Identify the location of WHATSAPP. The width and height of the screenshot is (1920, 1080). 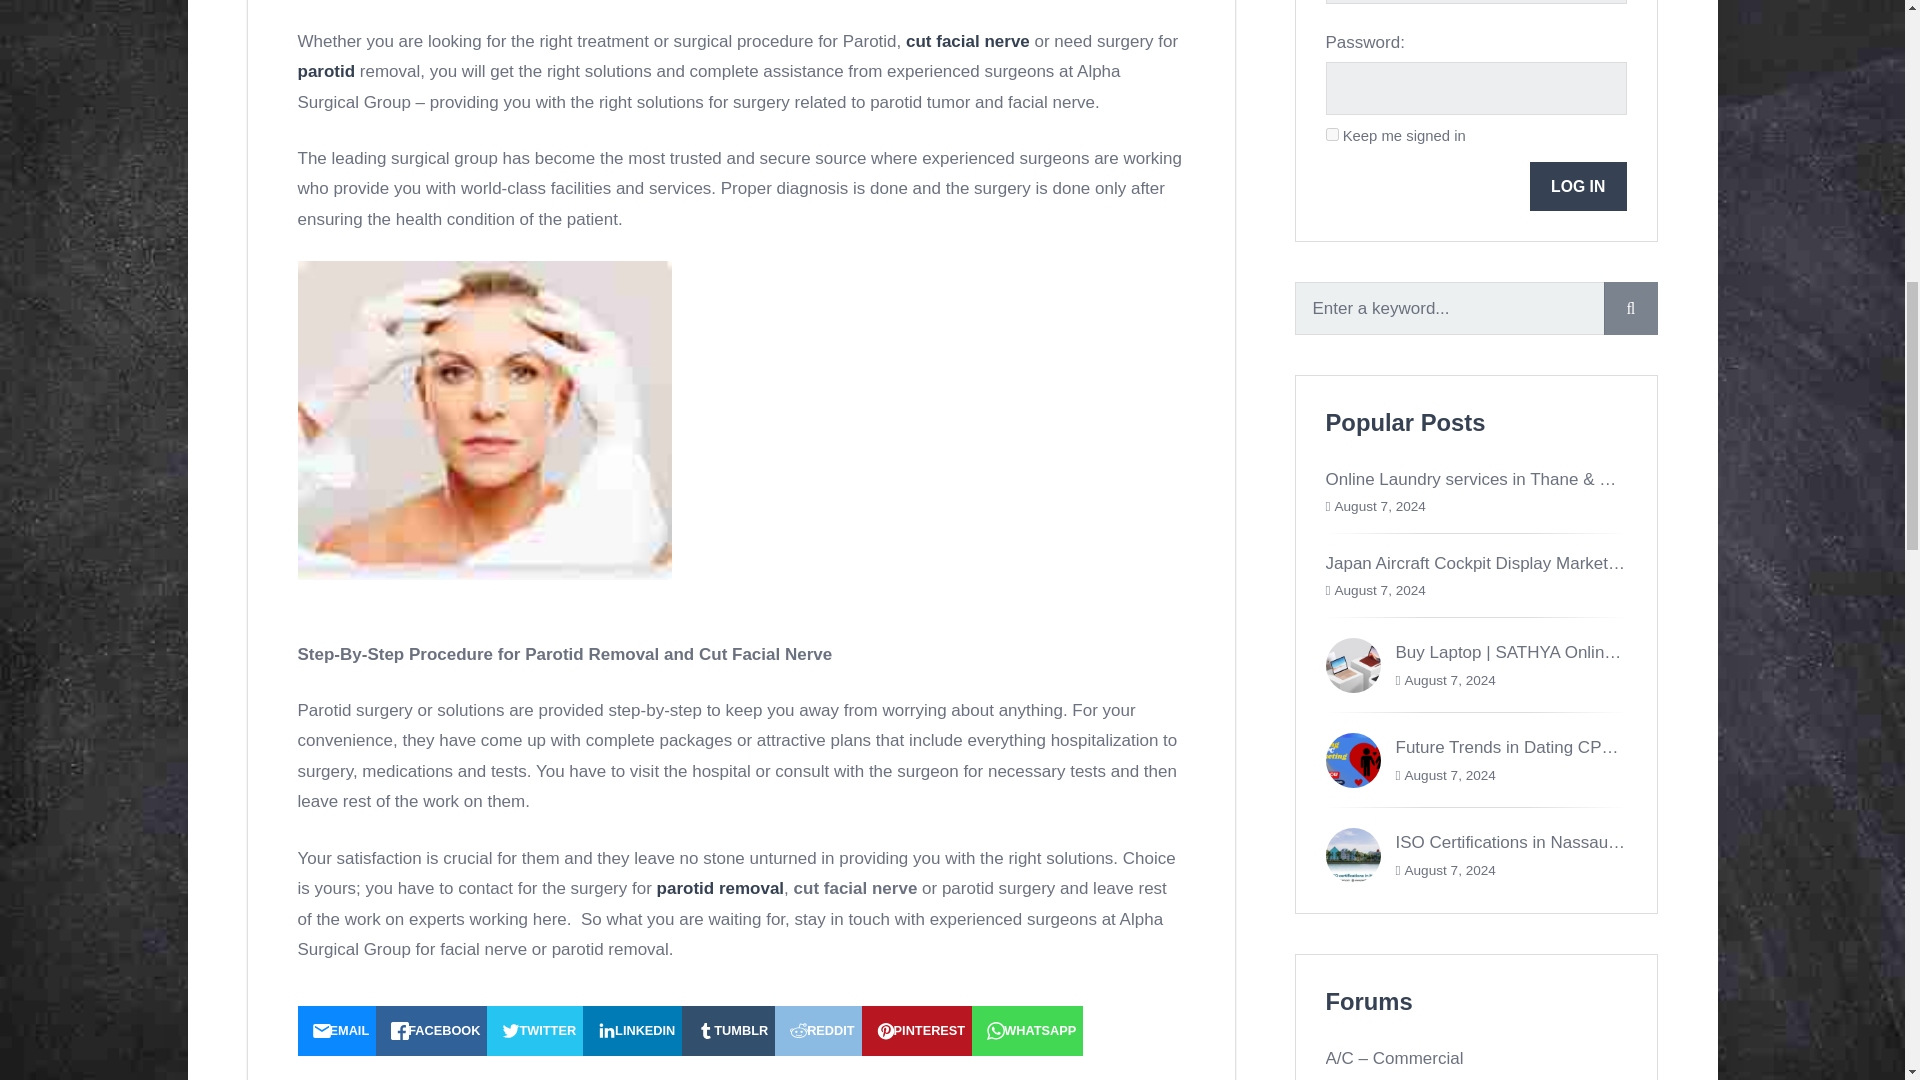
(1026, 1030).